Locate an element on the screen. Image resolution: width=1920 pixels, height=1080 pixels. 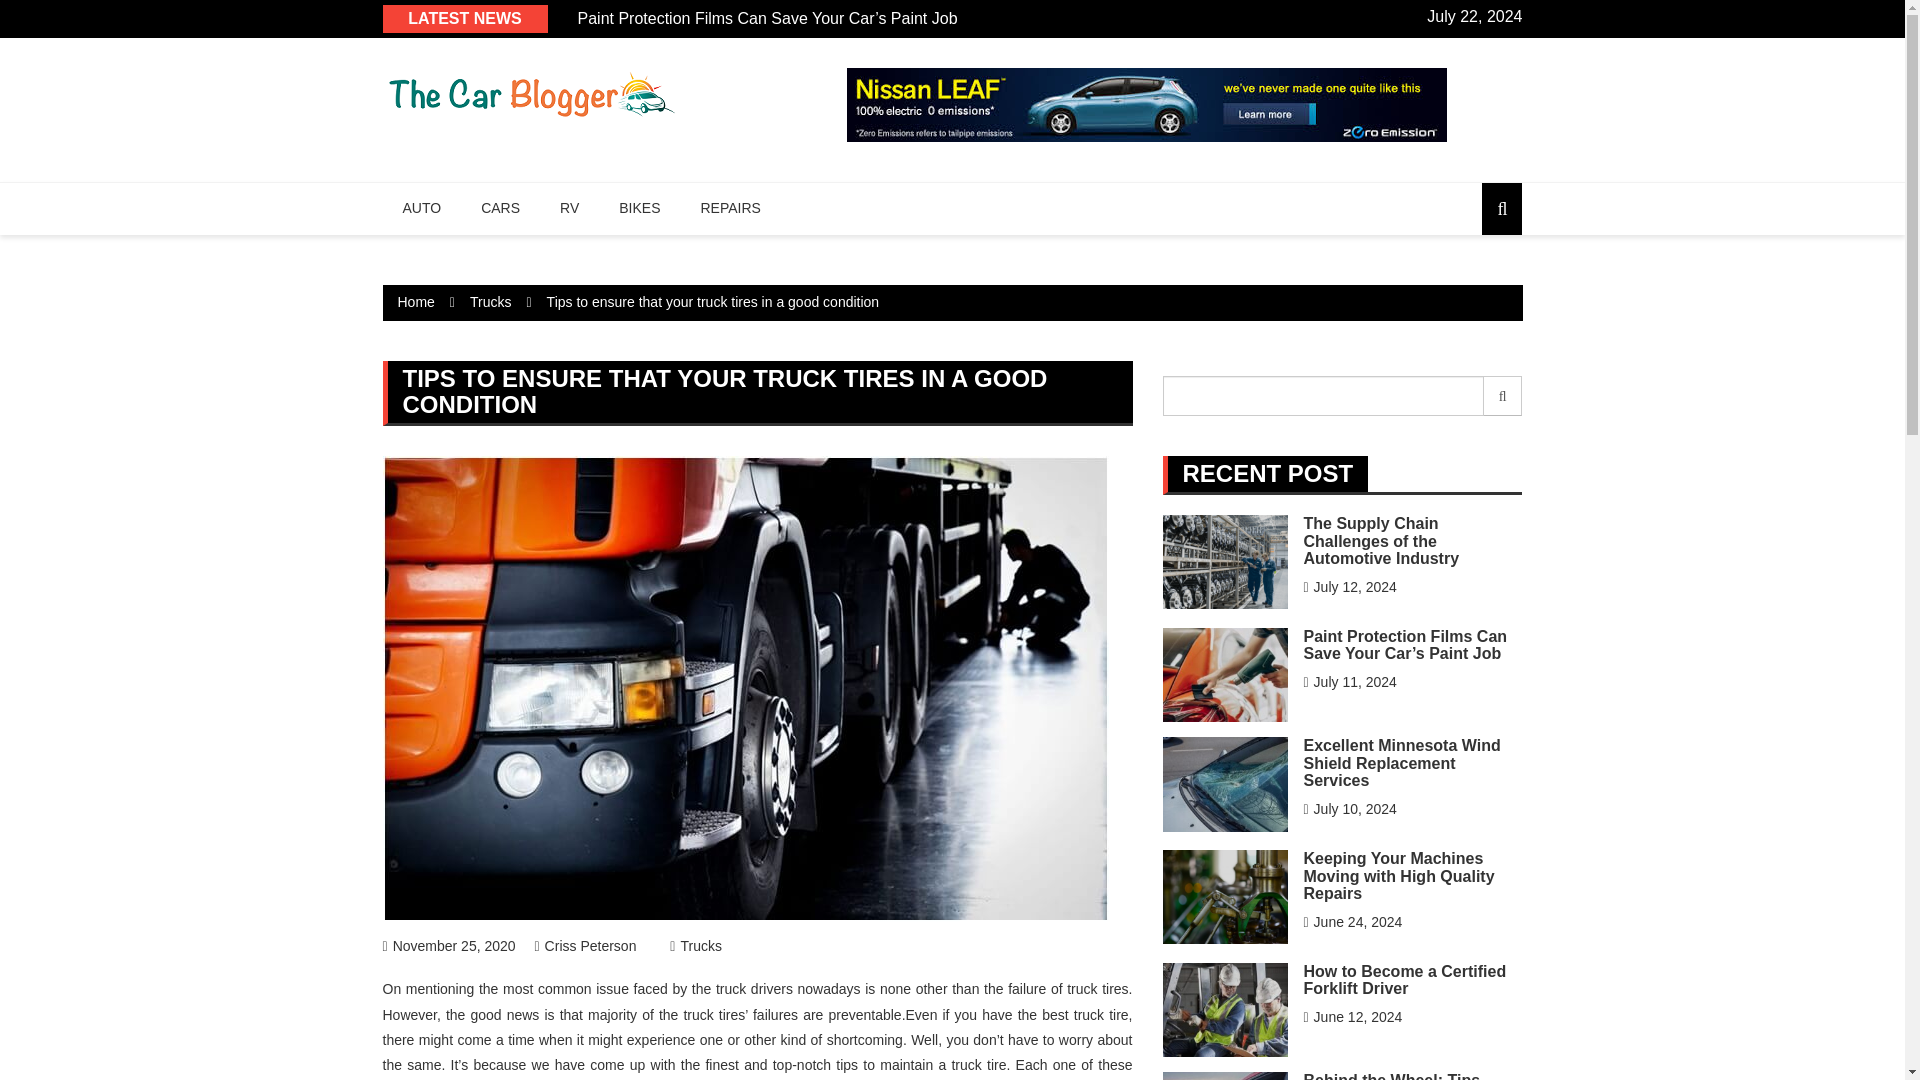
AUTO is located at coordinates (421, 208).